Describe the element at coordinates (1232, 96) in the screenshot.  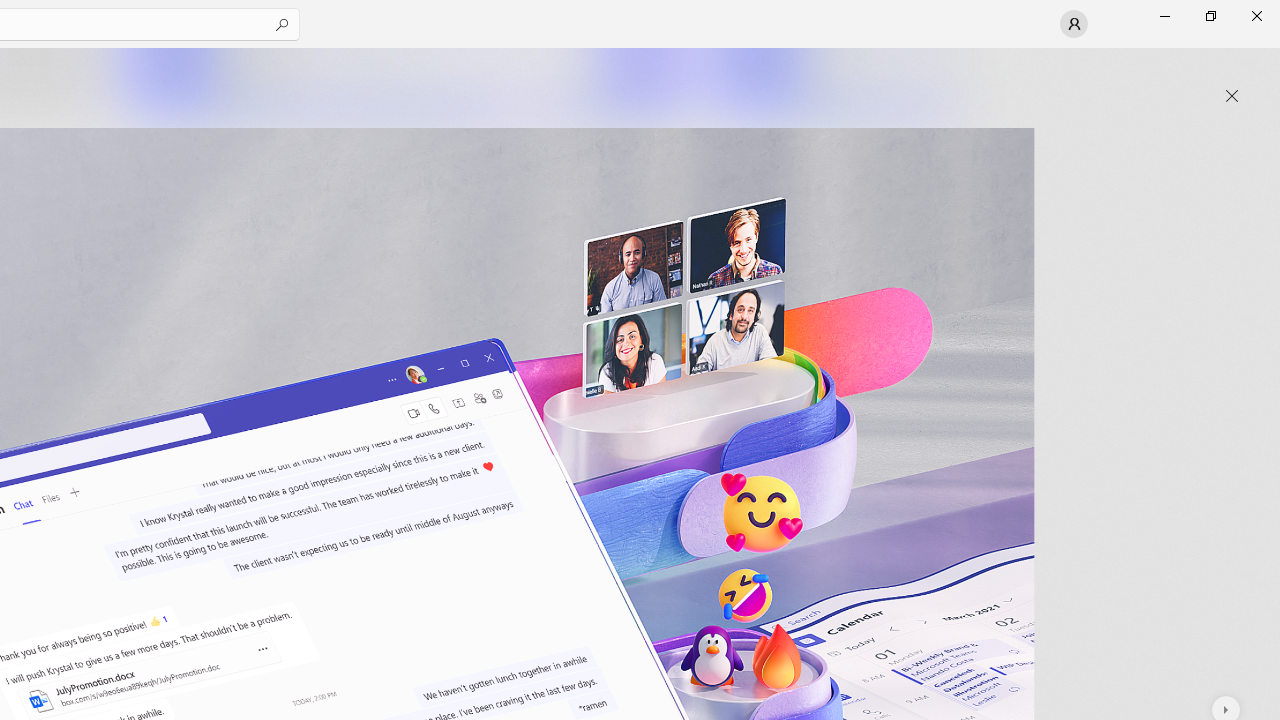
I see `close popup window` at that location.